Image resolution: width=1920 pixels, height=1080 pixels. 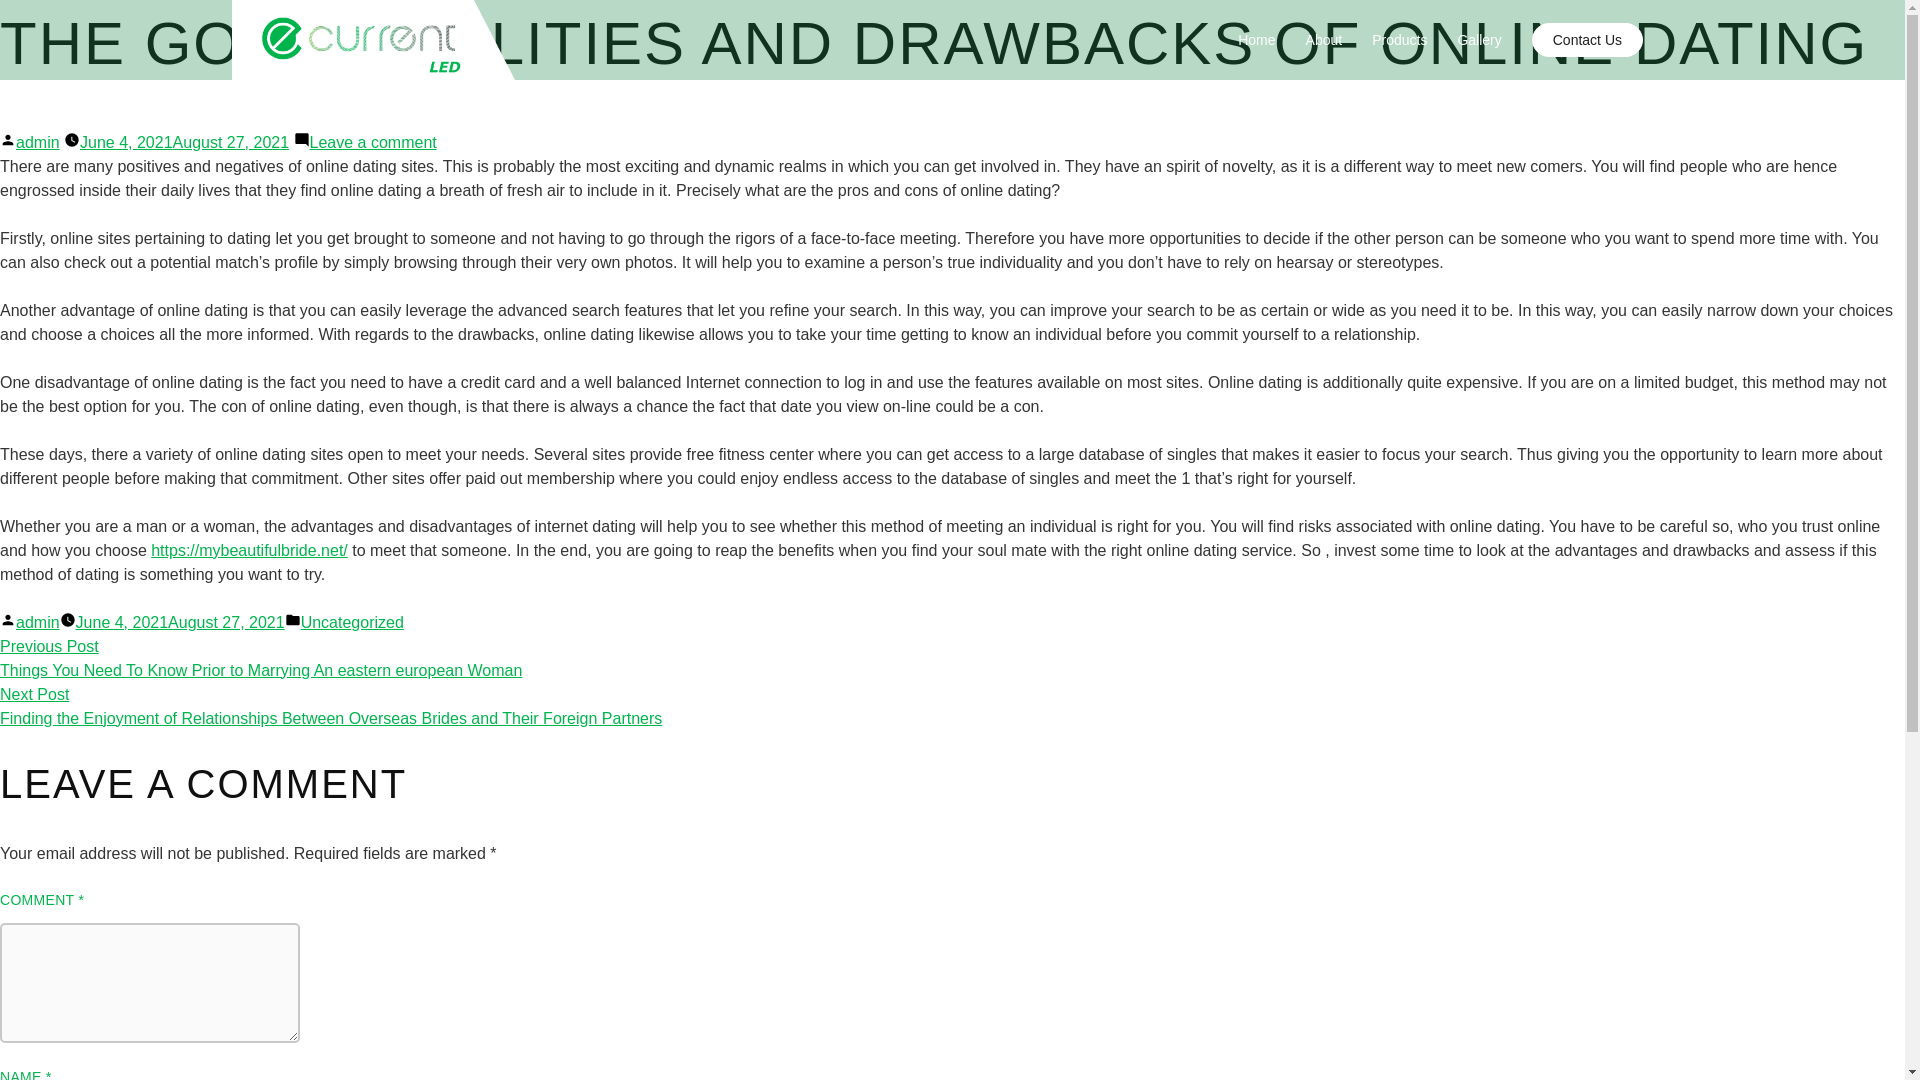 What do you see at coordinates (184, 142) in the screenshot?
I see `June 4, 2021August 27, 2021` at bounding box center [184, 142].